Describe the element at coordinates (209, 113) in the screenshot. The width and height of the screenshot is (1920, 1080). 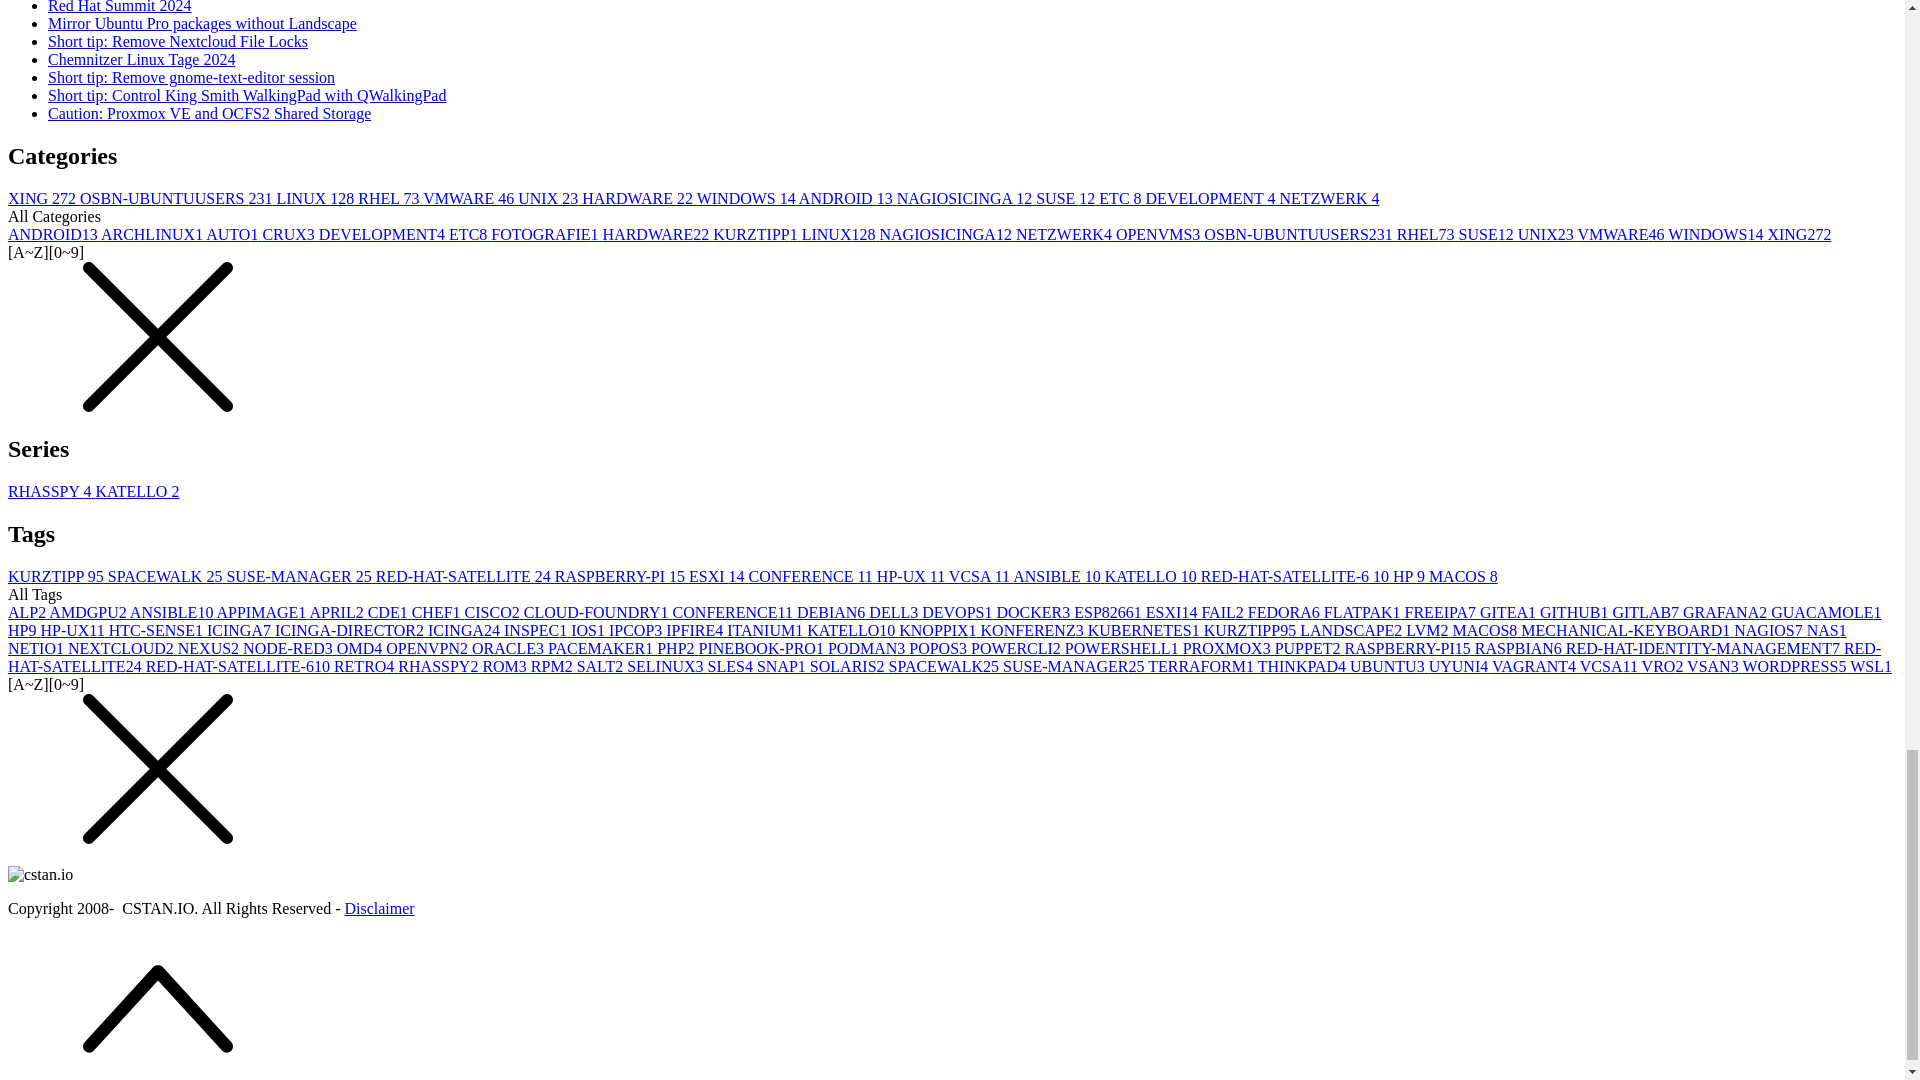
I see `Caution: Proxmox VE and OCFS2 Shared Storage` at that location.